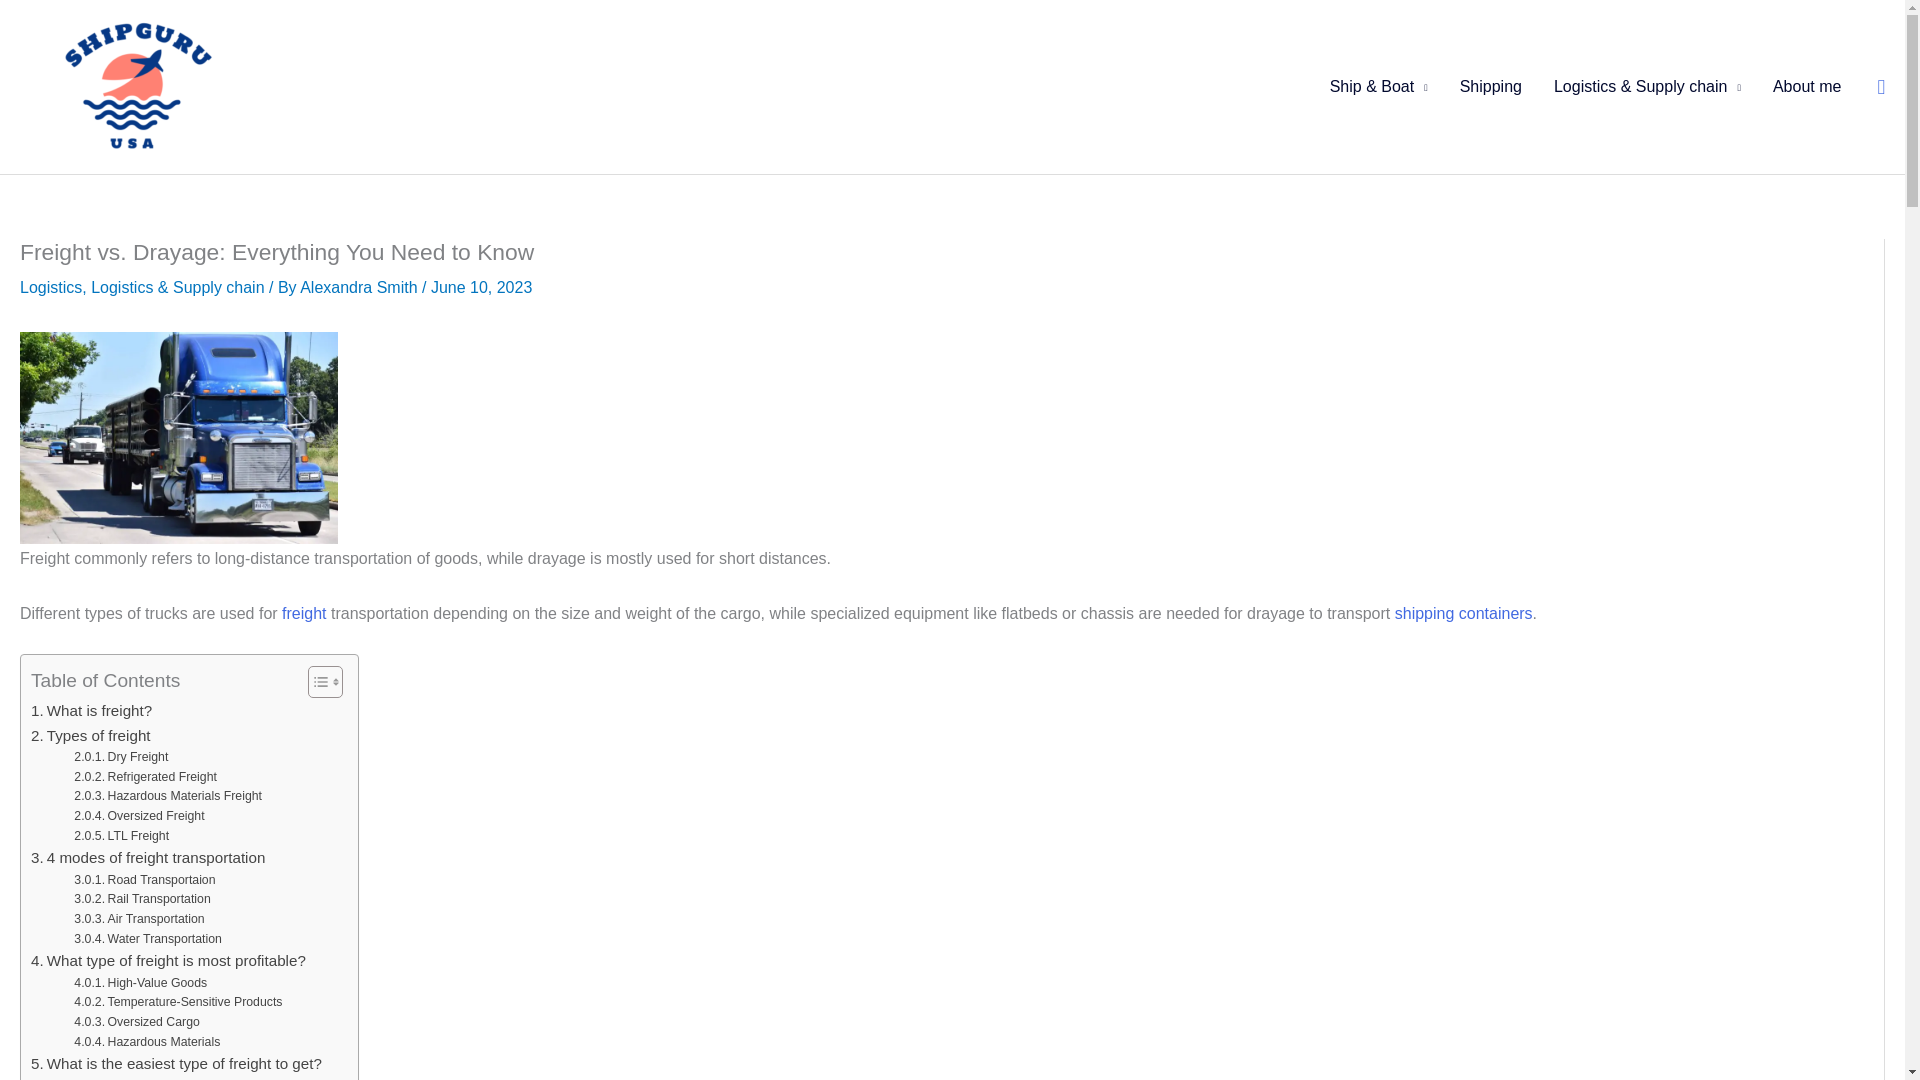 Image resolution: width=1920 pixels, height=1080 pixels. I want to click on What is freight?, so click(90, 710).